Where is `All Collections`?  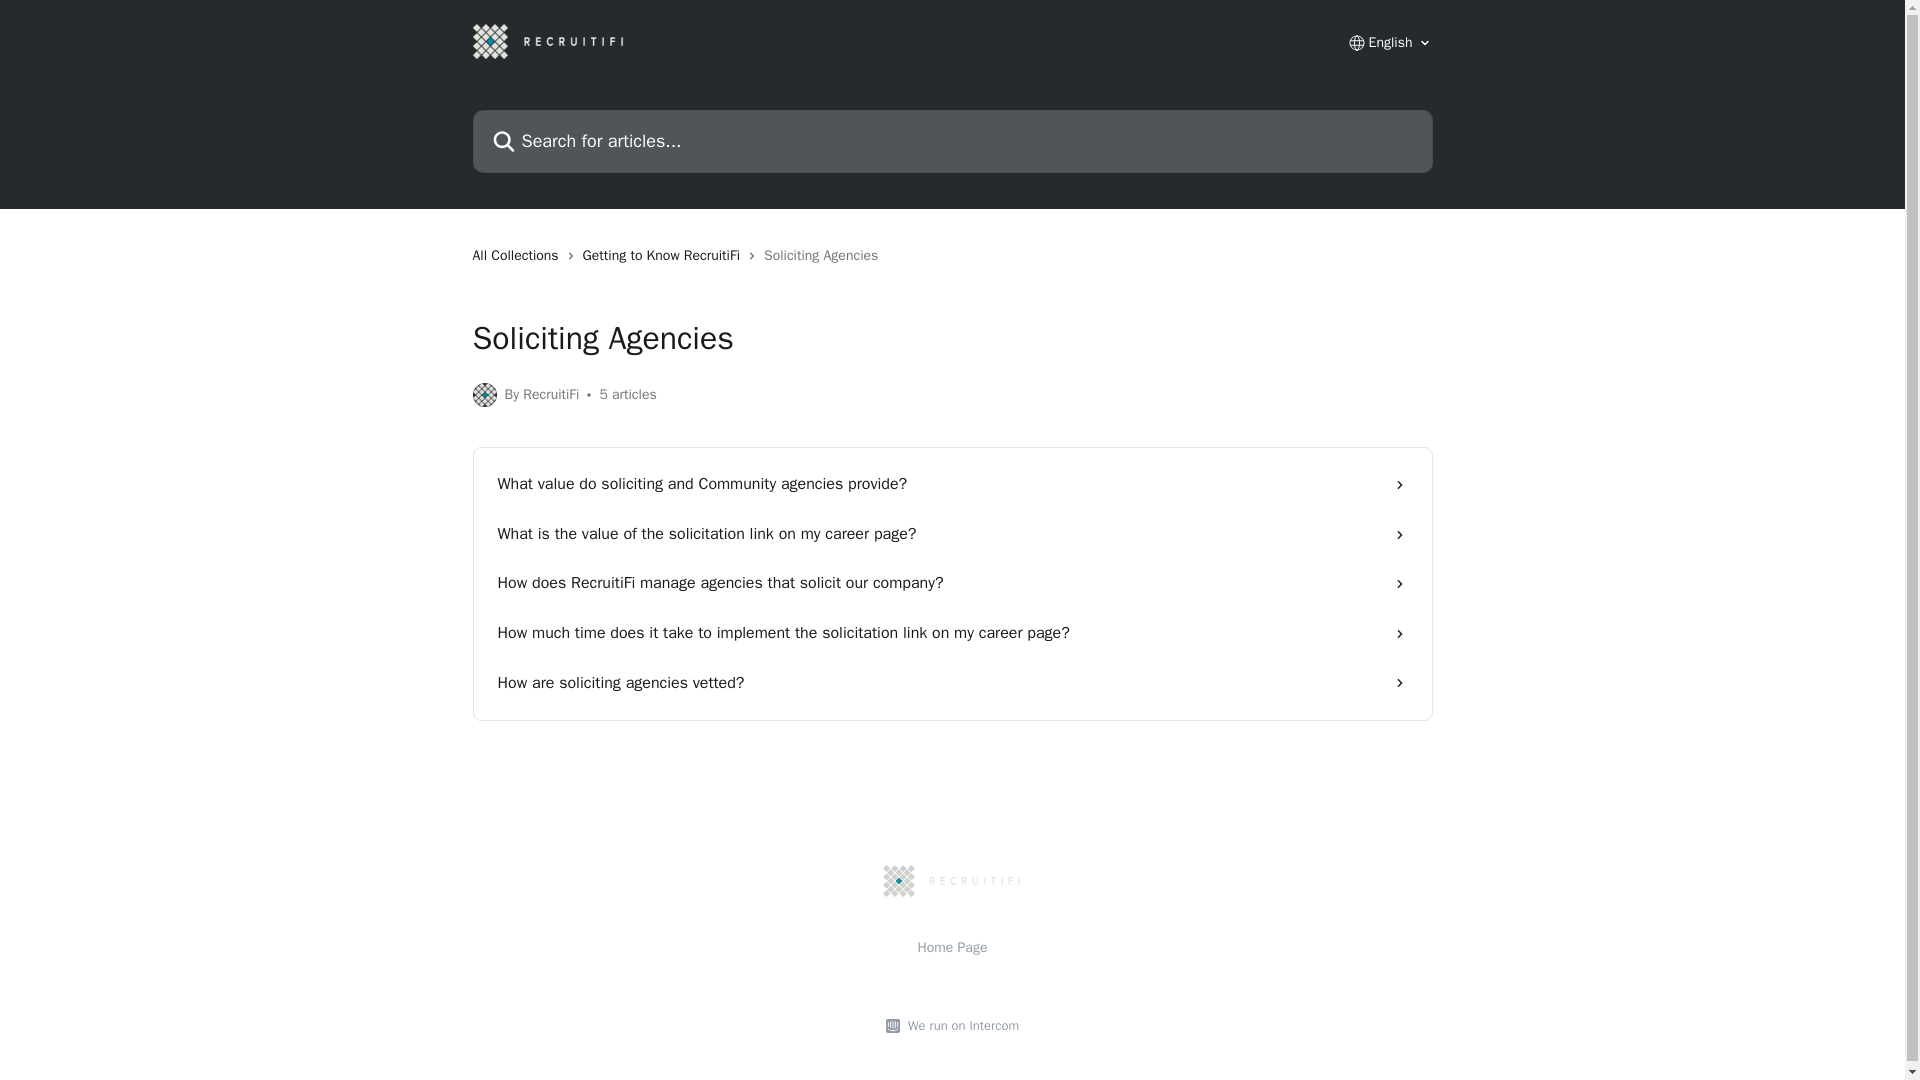
All Collections is located at coordinates (519, 256).